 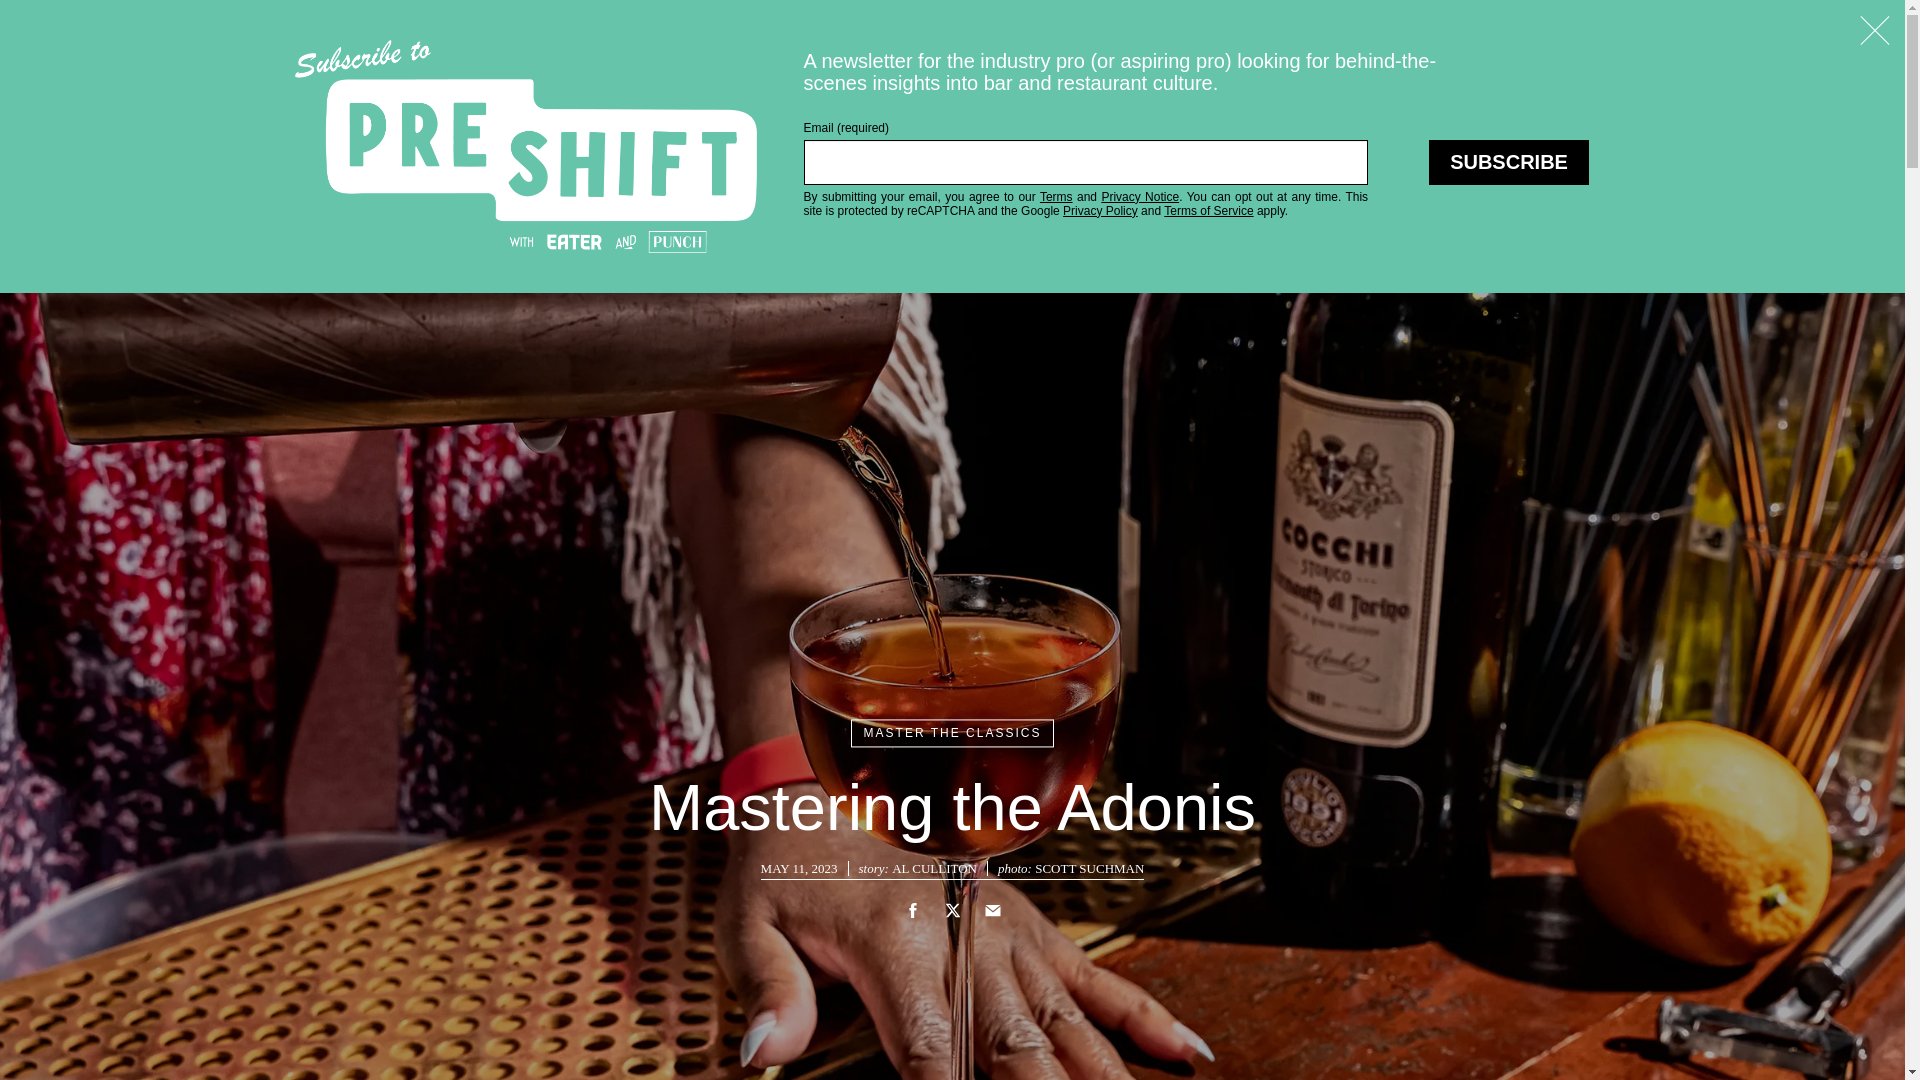 What do you see at coordinates (1056, 197) in the screenshot?
I see `Terms` at bounding box center [1056, 197].